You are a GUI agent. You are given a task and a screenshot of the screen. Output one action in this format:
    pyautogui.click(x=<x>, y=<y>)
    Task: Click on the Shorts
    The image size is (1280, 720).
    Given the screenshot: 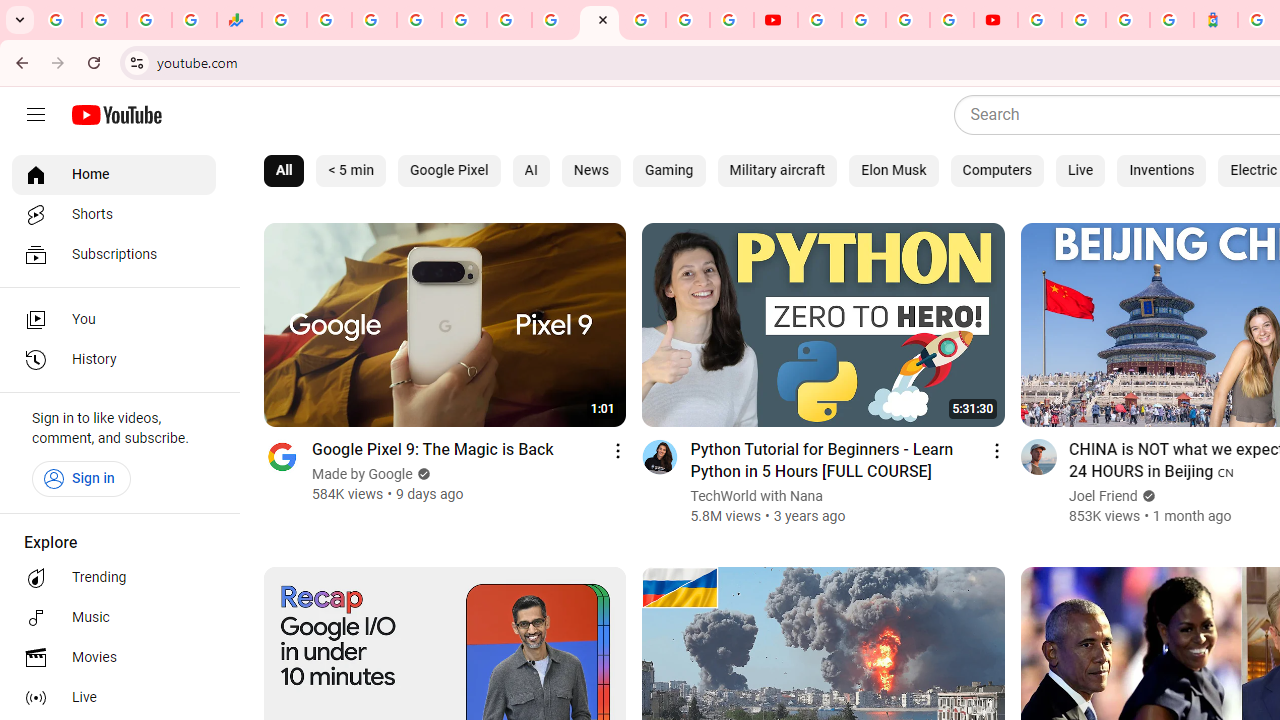 What is the action you would take?
    pyautogui.click(x=114, y=214)
    